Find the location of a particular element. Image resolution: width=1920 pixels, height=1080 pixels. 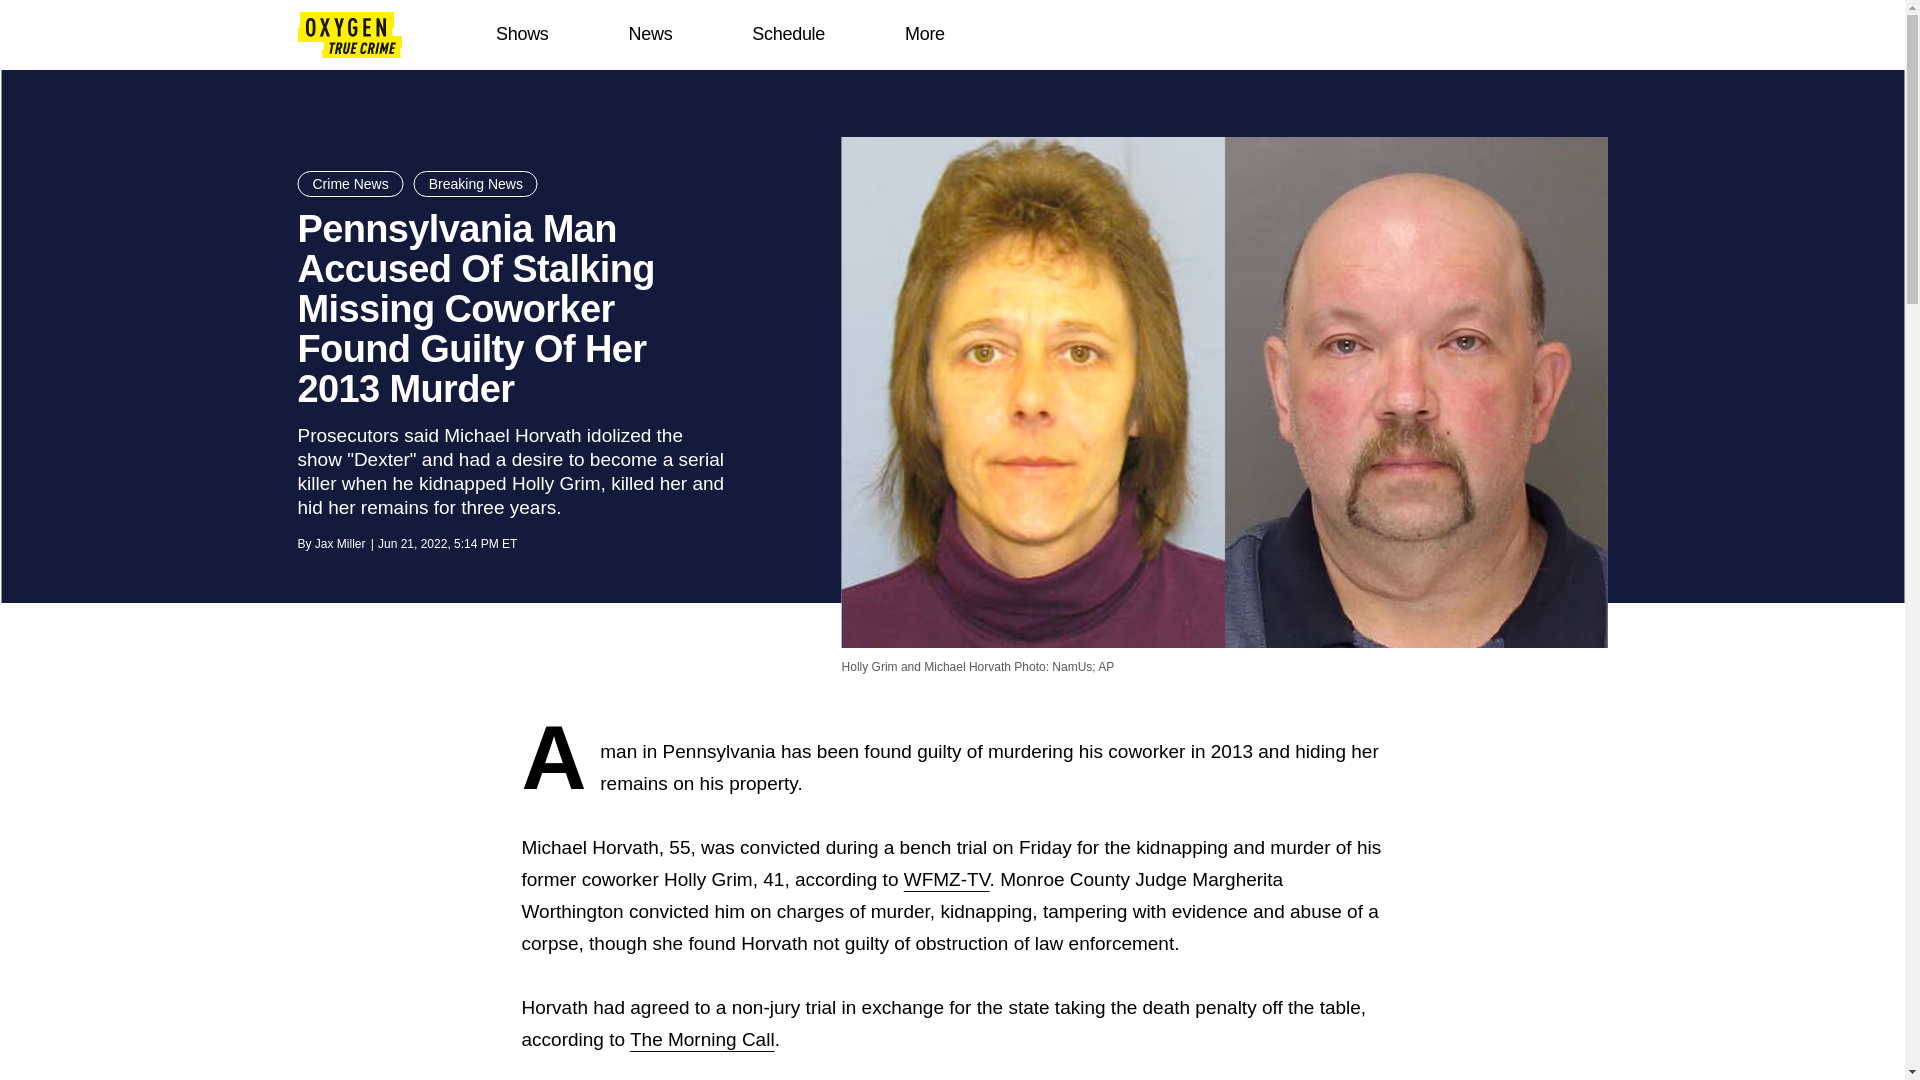

More is located at coordinates (924, 34).